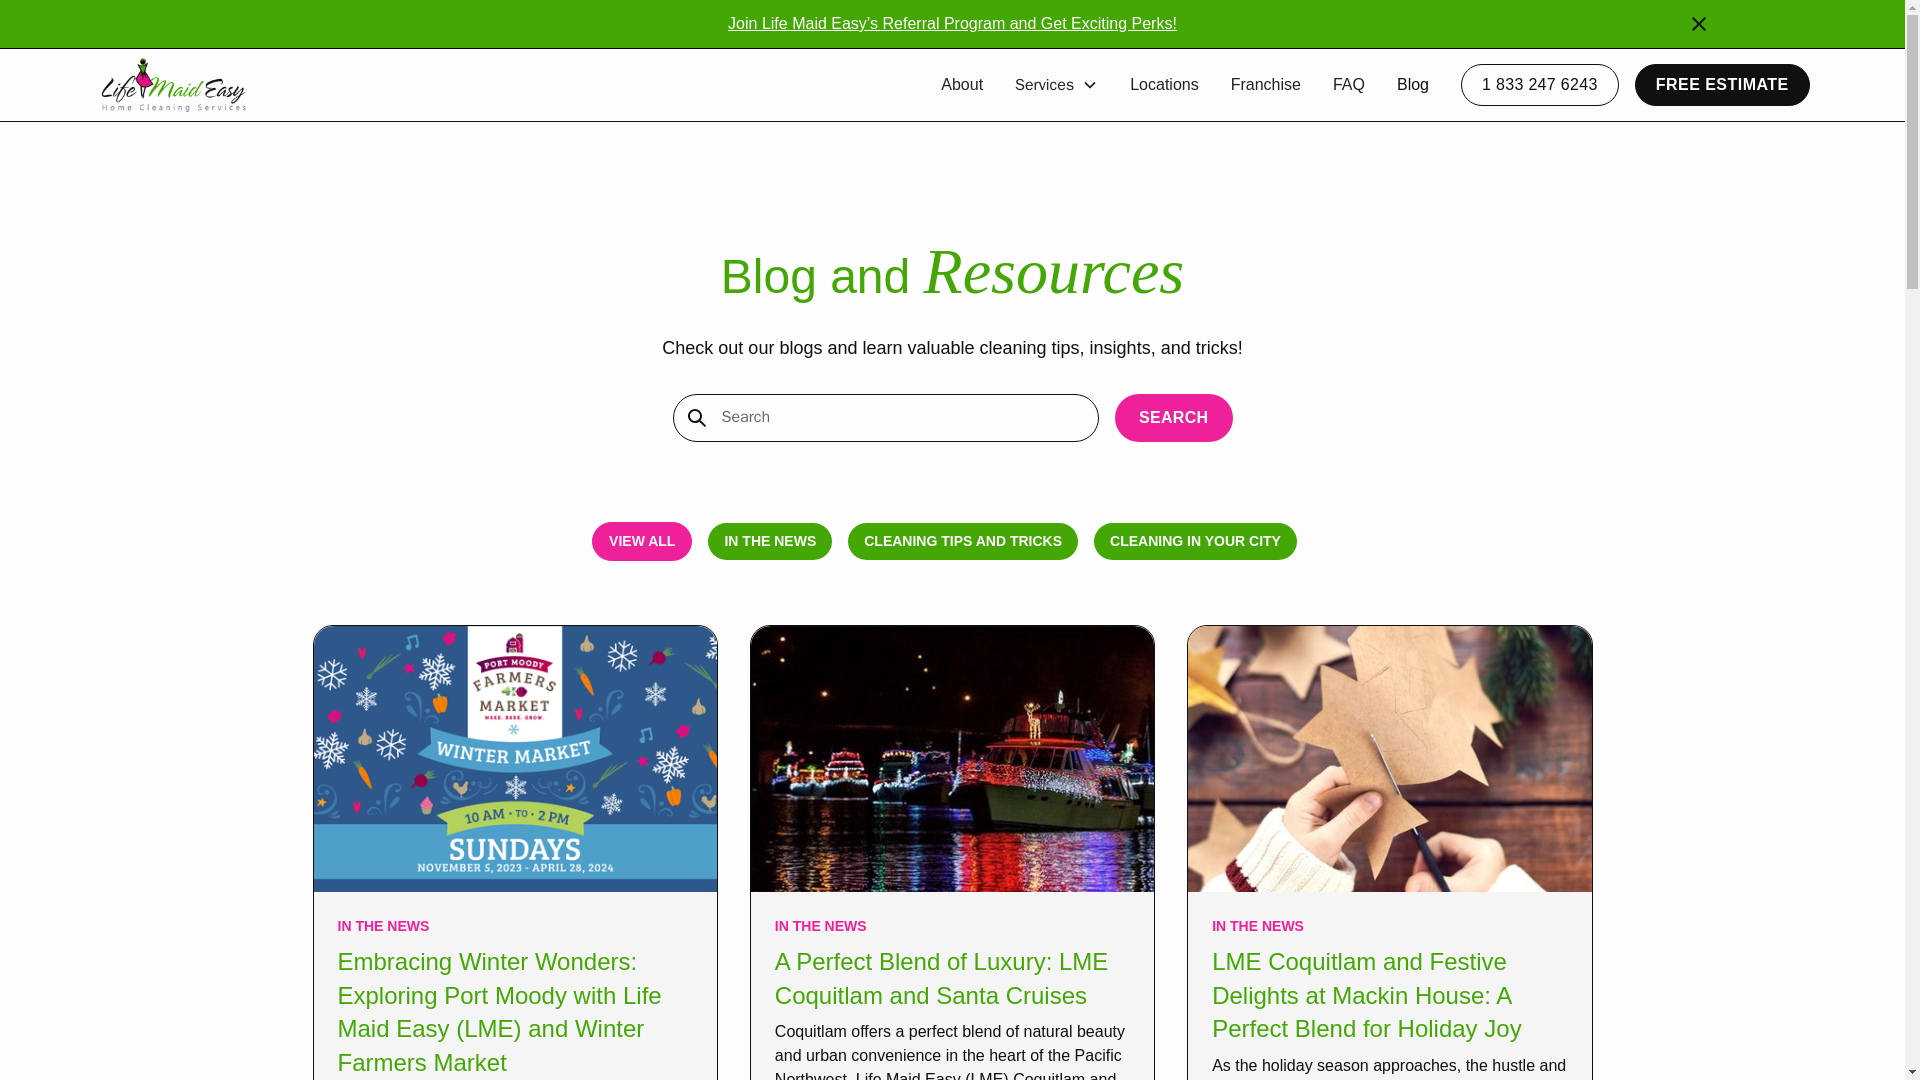 The width and height of the screenshot is (1920, 1080). Describe the element at coordinates (1348, 84) in the screenshot. I see `FAQ` at that location.